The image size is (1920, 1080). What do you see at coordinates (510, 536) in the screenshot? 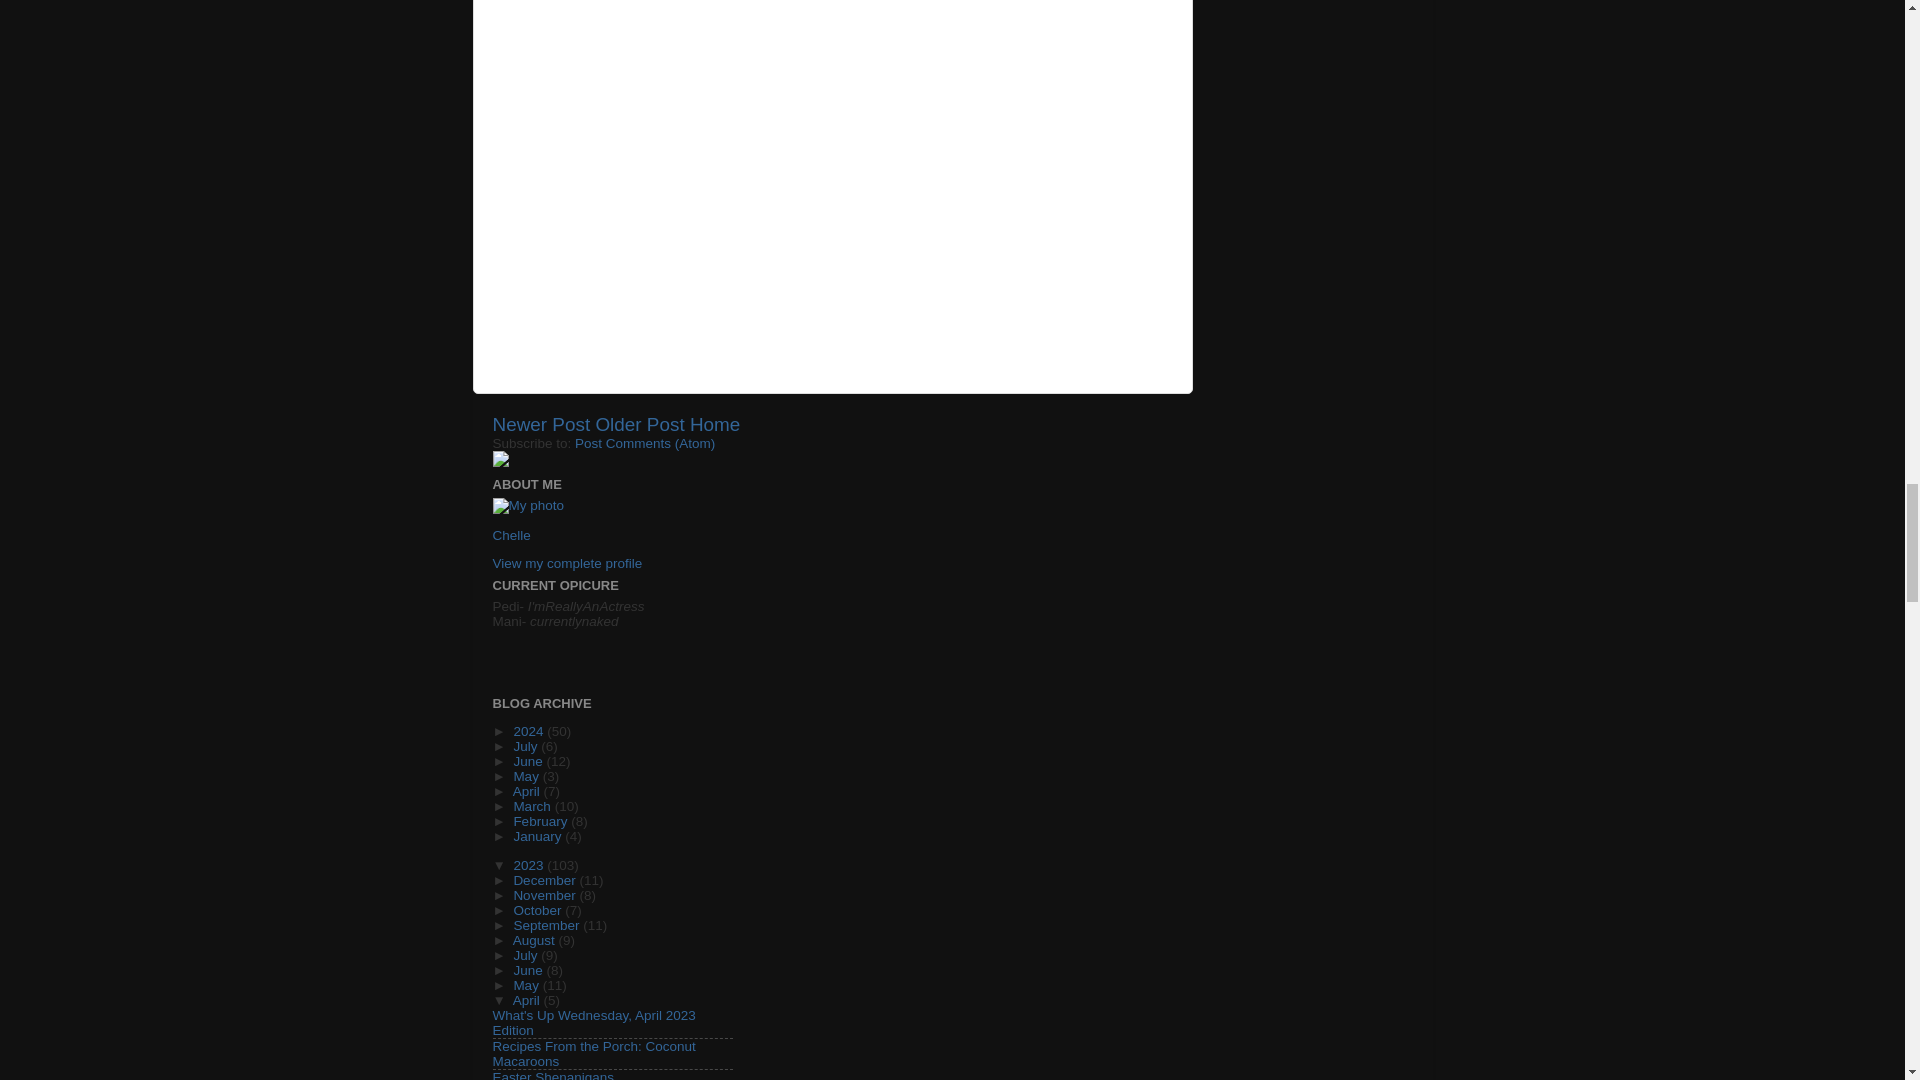
I see `Chelle` at bounding box center [510, 536].